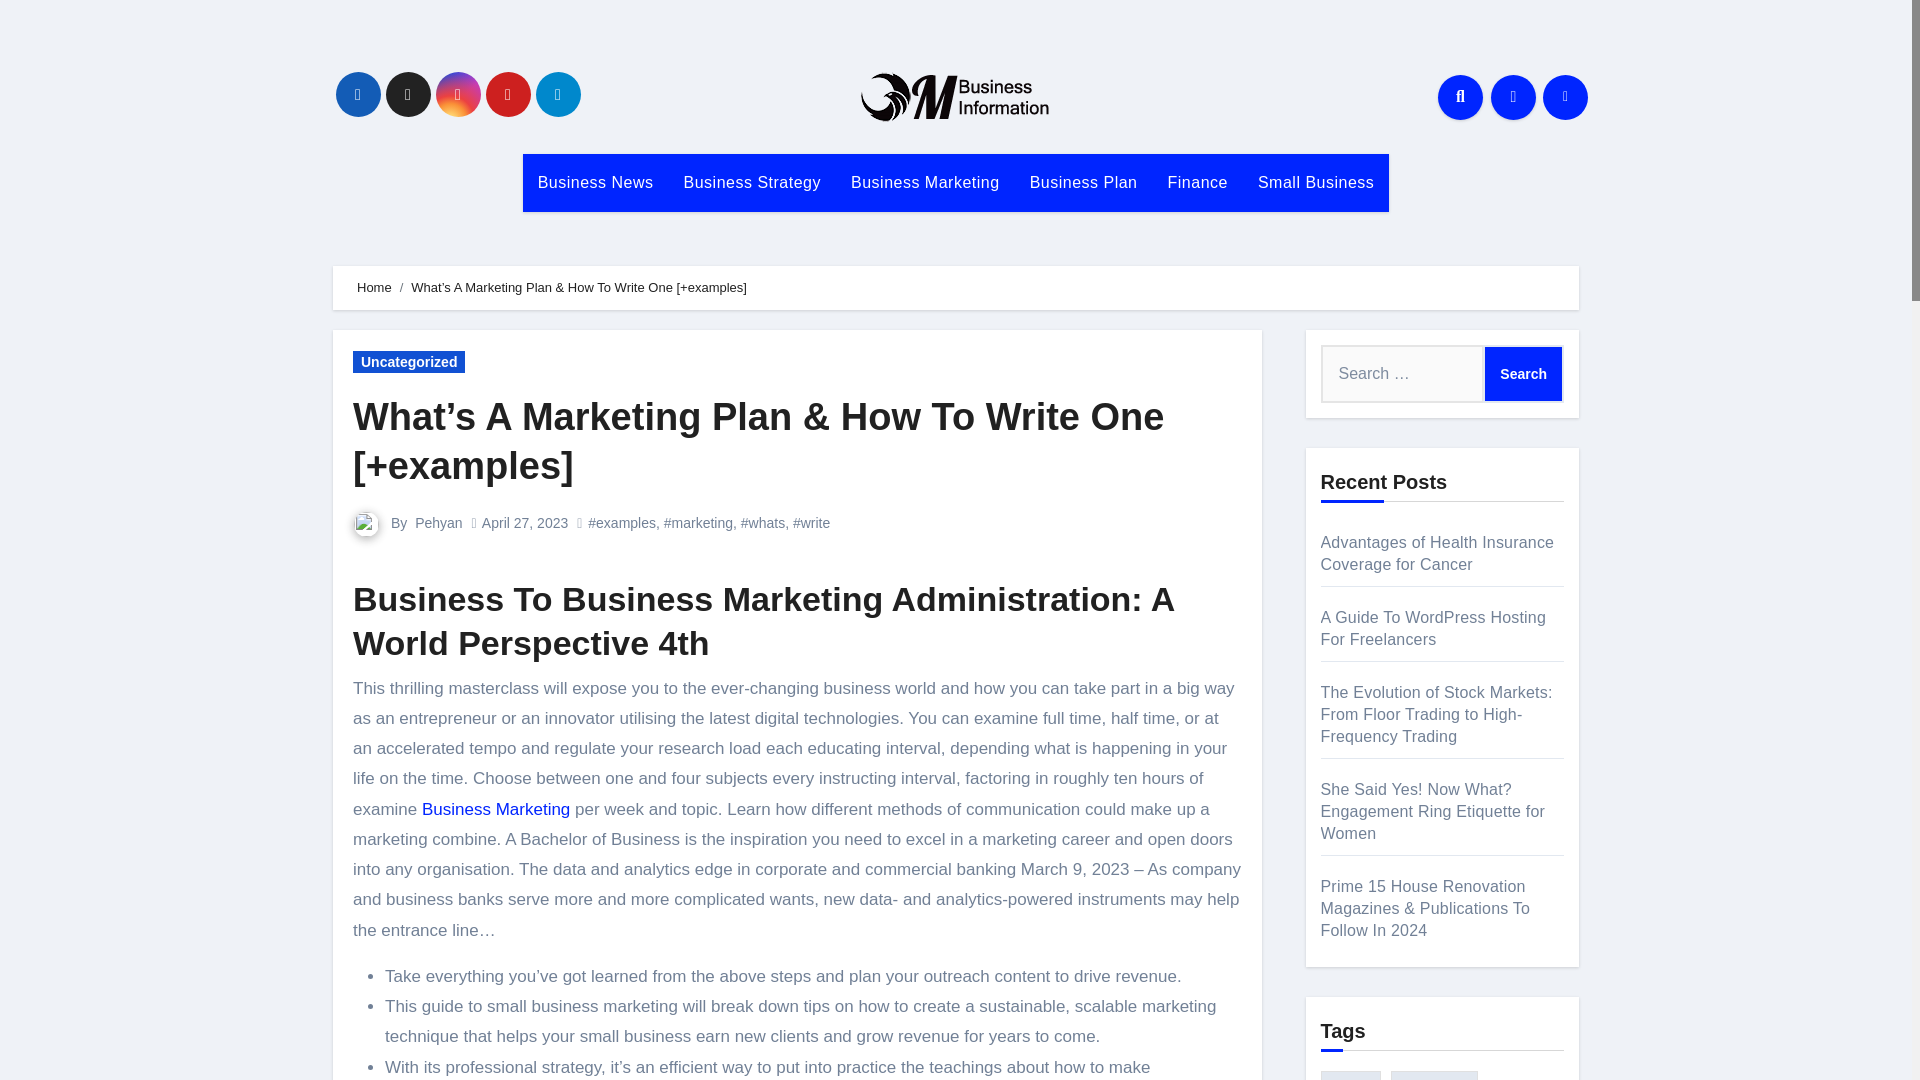 The height and width of the screenshot is (1080, 1920). I want to click on Finance, so click(1198, 182).